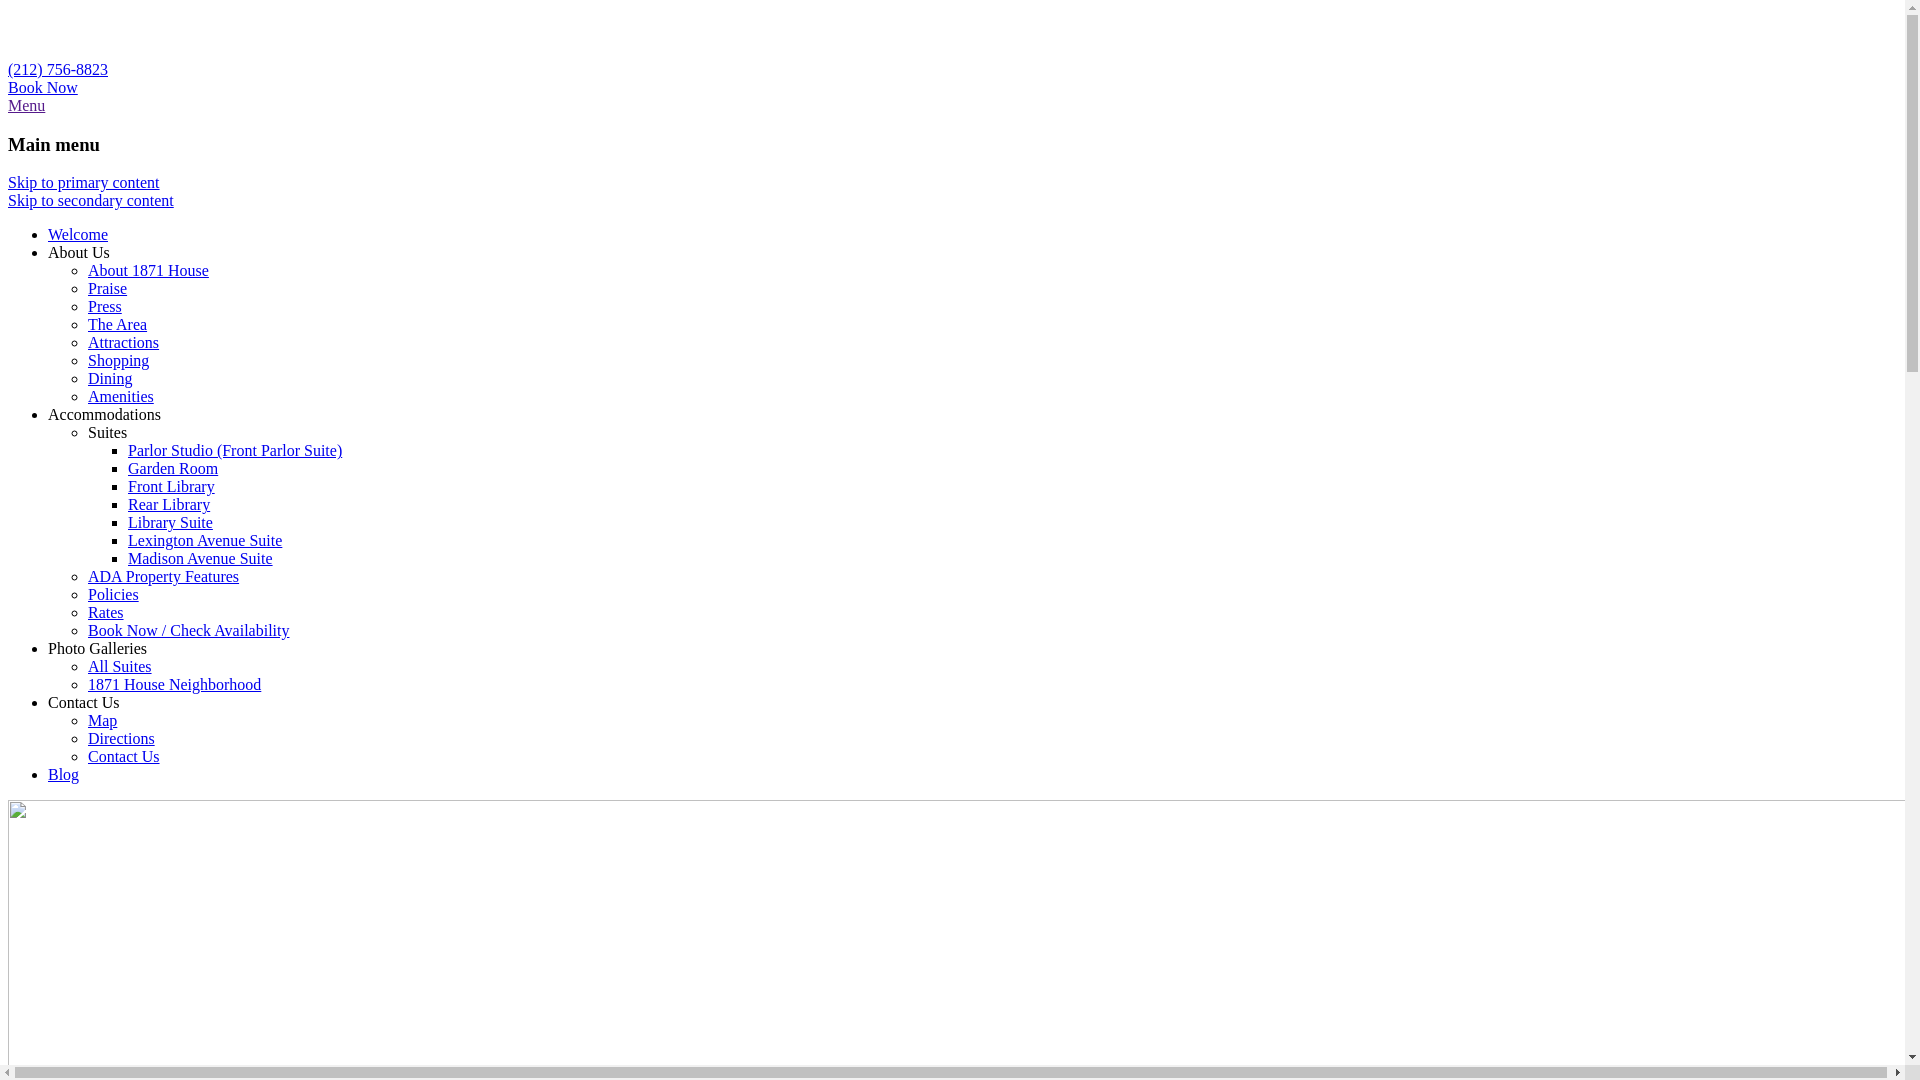 The image size is (1920, 1080). I want to click on Madison Avenue Suite, so click(200, 558).